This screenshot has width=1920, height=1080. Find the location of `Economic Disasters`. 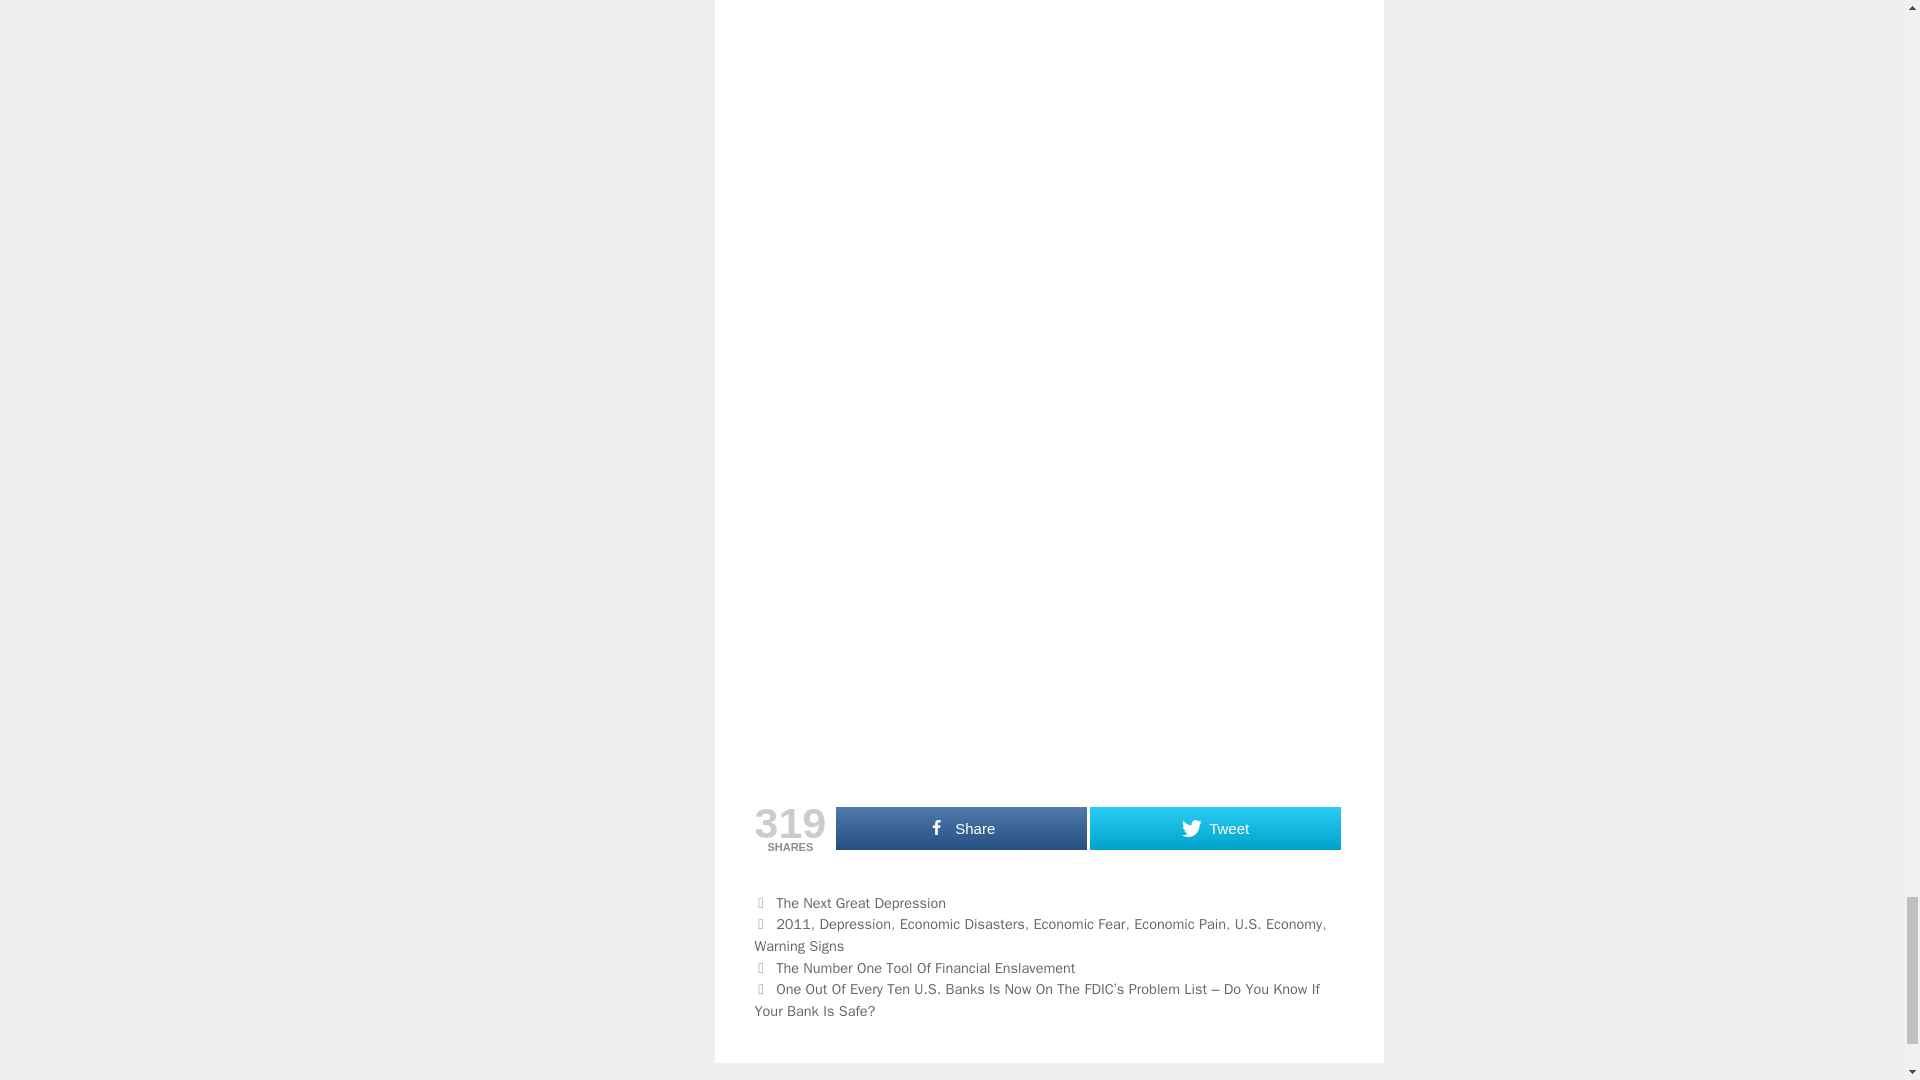

Economic Disasters is located at coordinates (962, 924).